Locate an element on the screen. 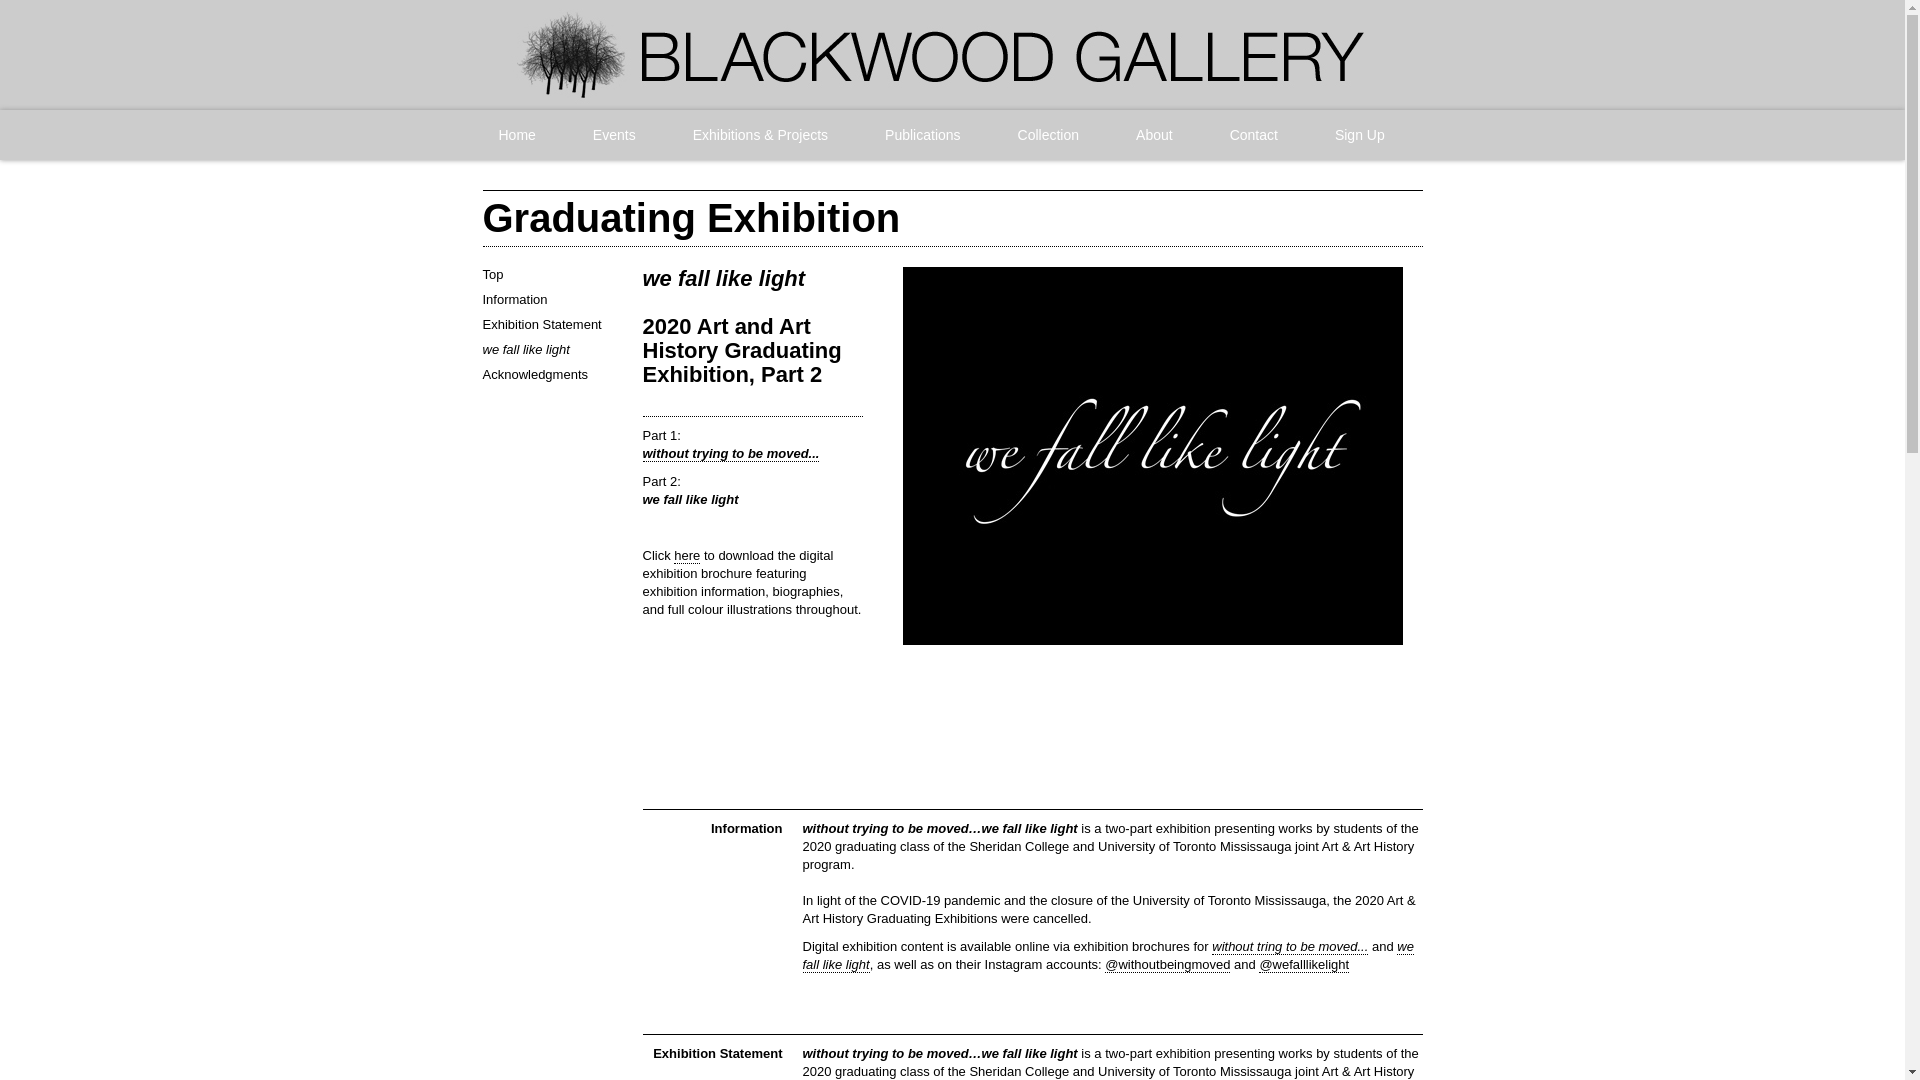  Contact is located at coordinates (1254, 135).